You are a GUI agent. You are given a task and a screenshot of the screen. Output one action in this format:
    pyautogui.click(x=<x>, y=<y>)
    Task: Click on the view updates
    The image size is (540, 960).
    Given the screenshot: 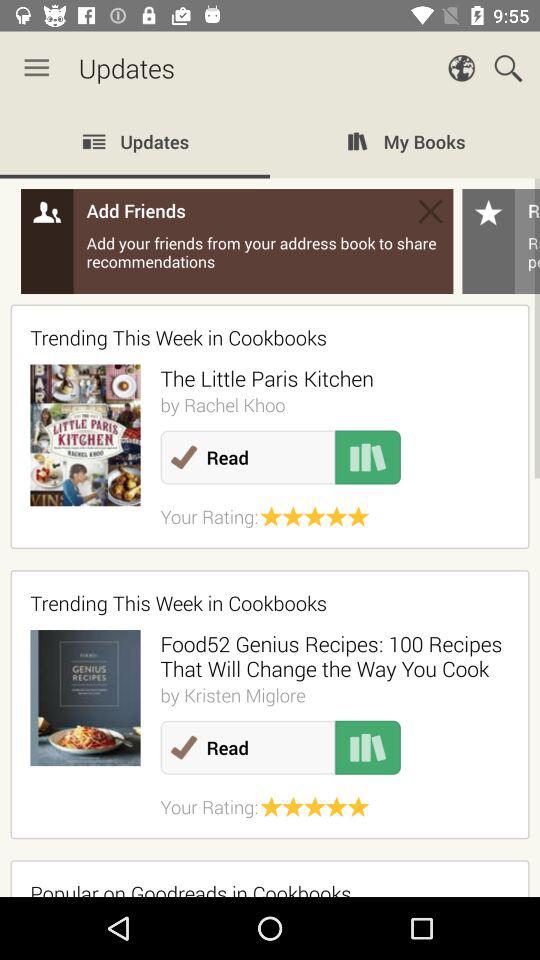 What is the action you would take?
    pyautogui.click(x=270, y=501)
    